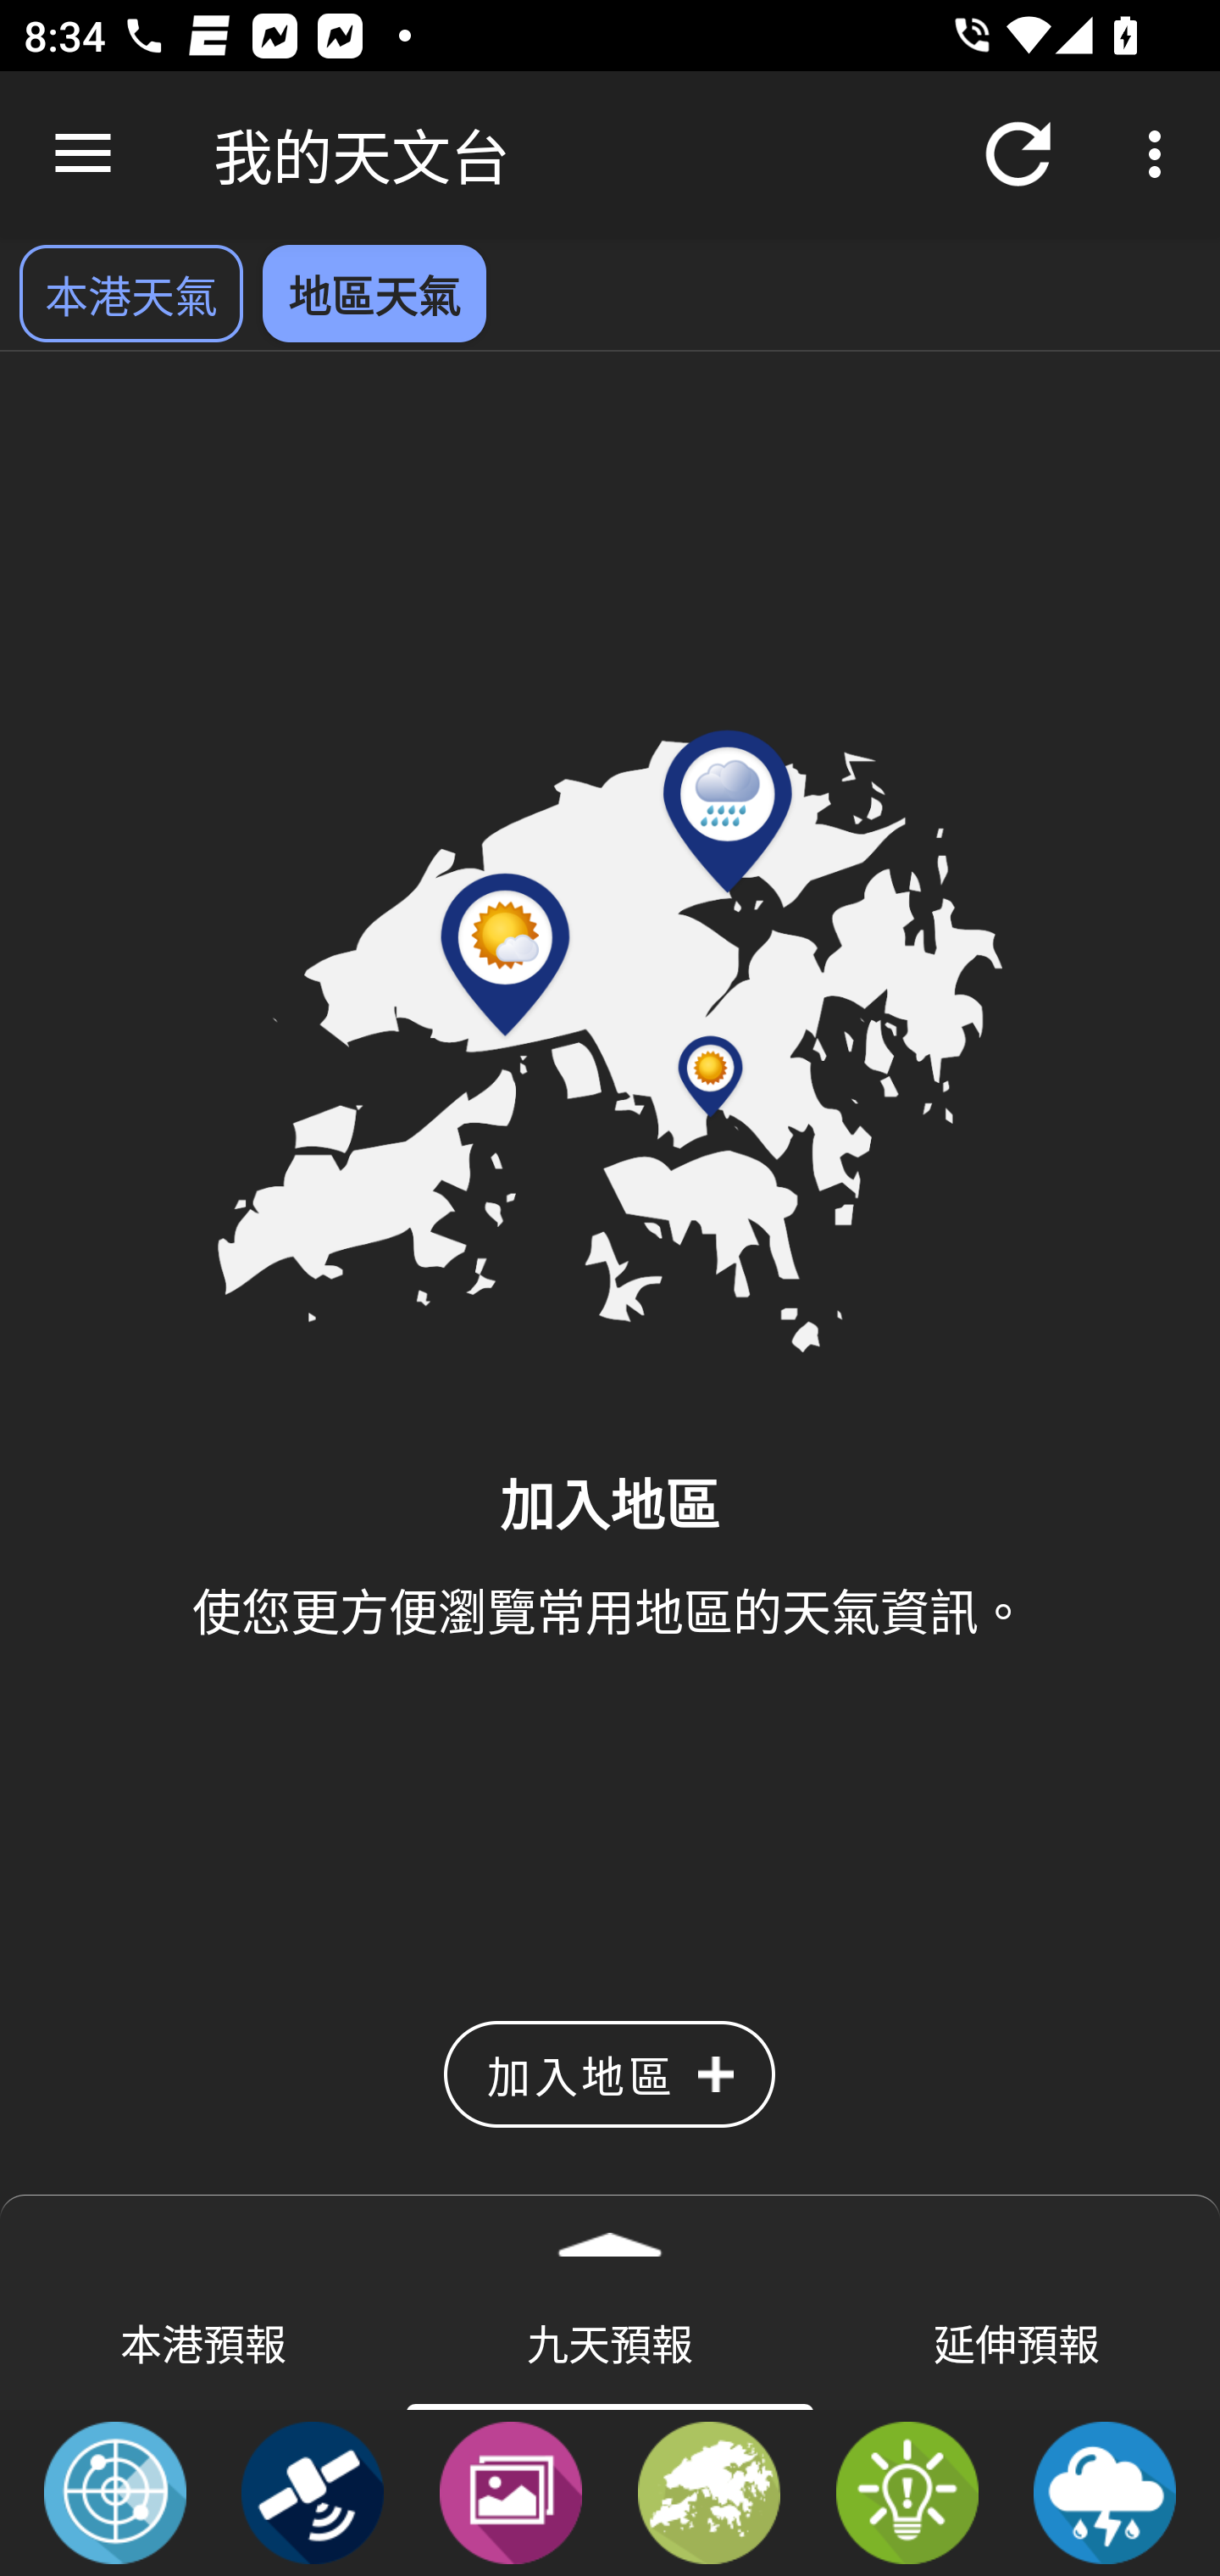 The image size is (1220, 2576). I want to click on 地區天氣 已選擇 地區天氣, so click(374, 293).